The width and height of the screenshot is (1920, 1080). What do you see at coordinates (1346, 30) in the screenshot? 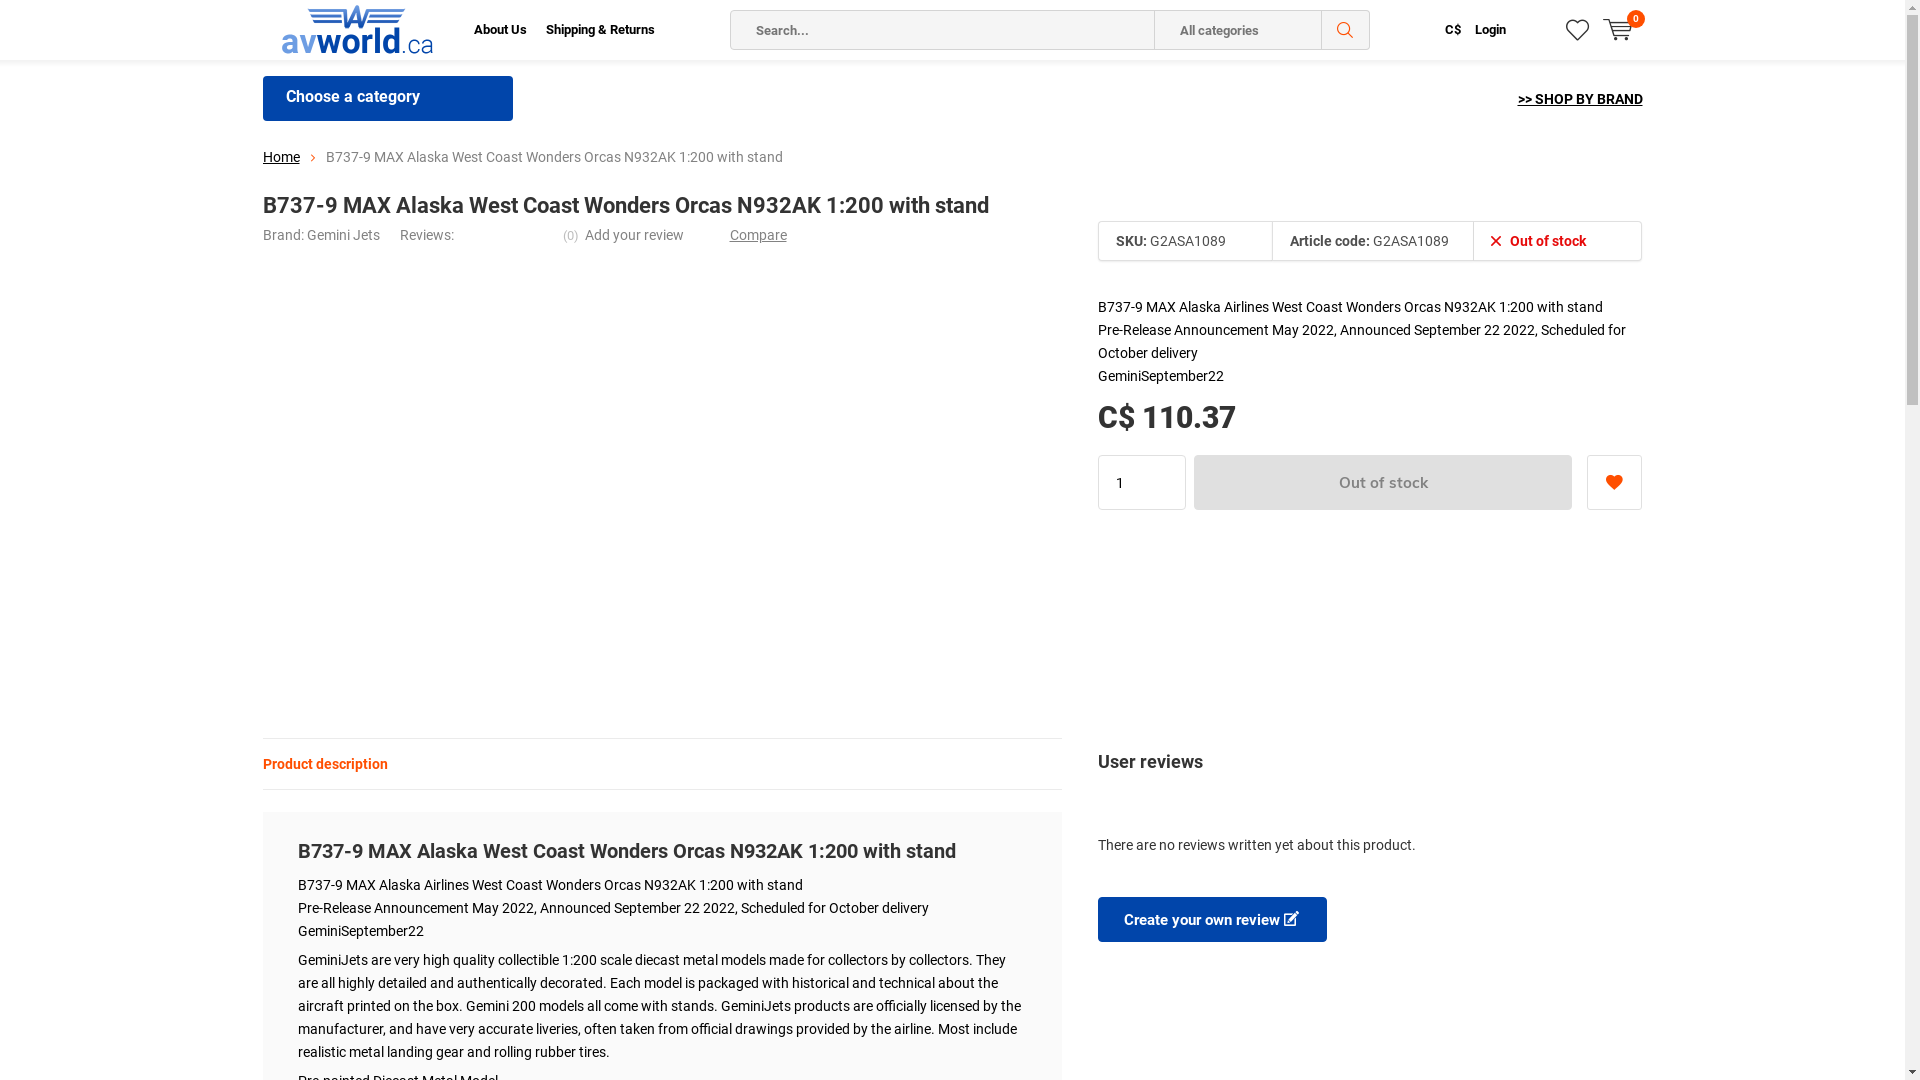
I see `Search` at bounding box center [1346, 30].